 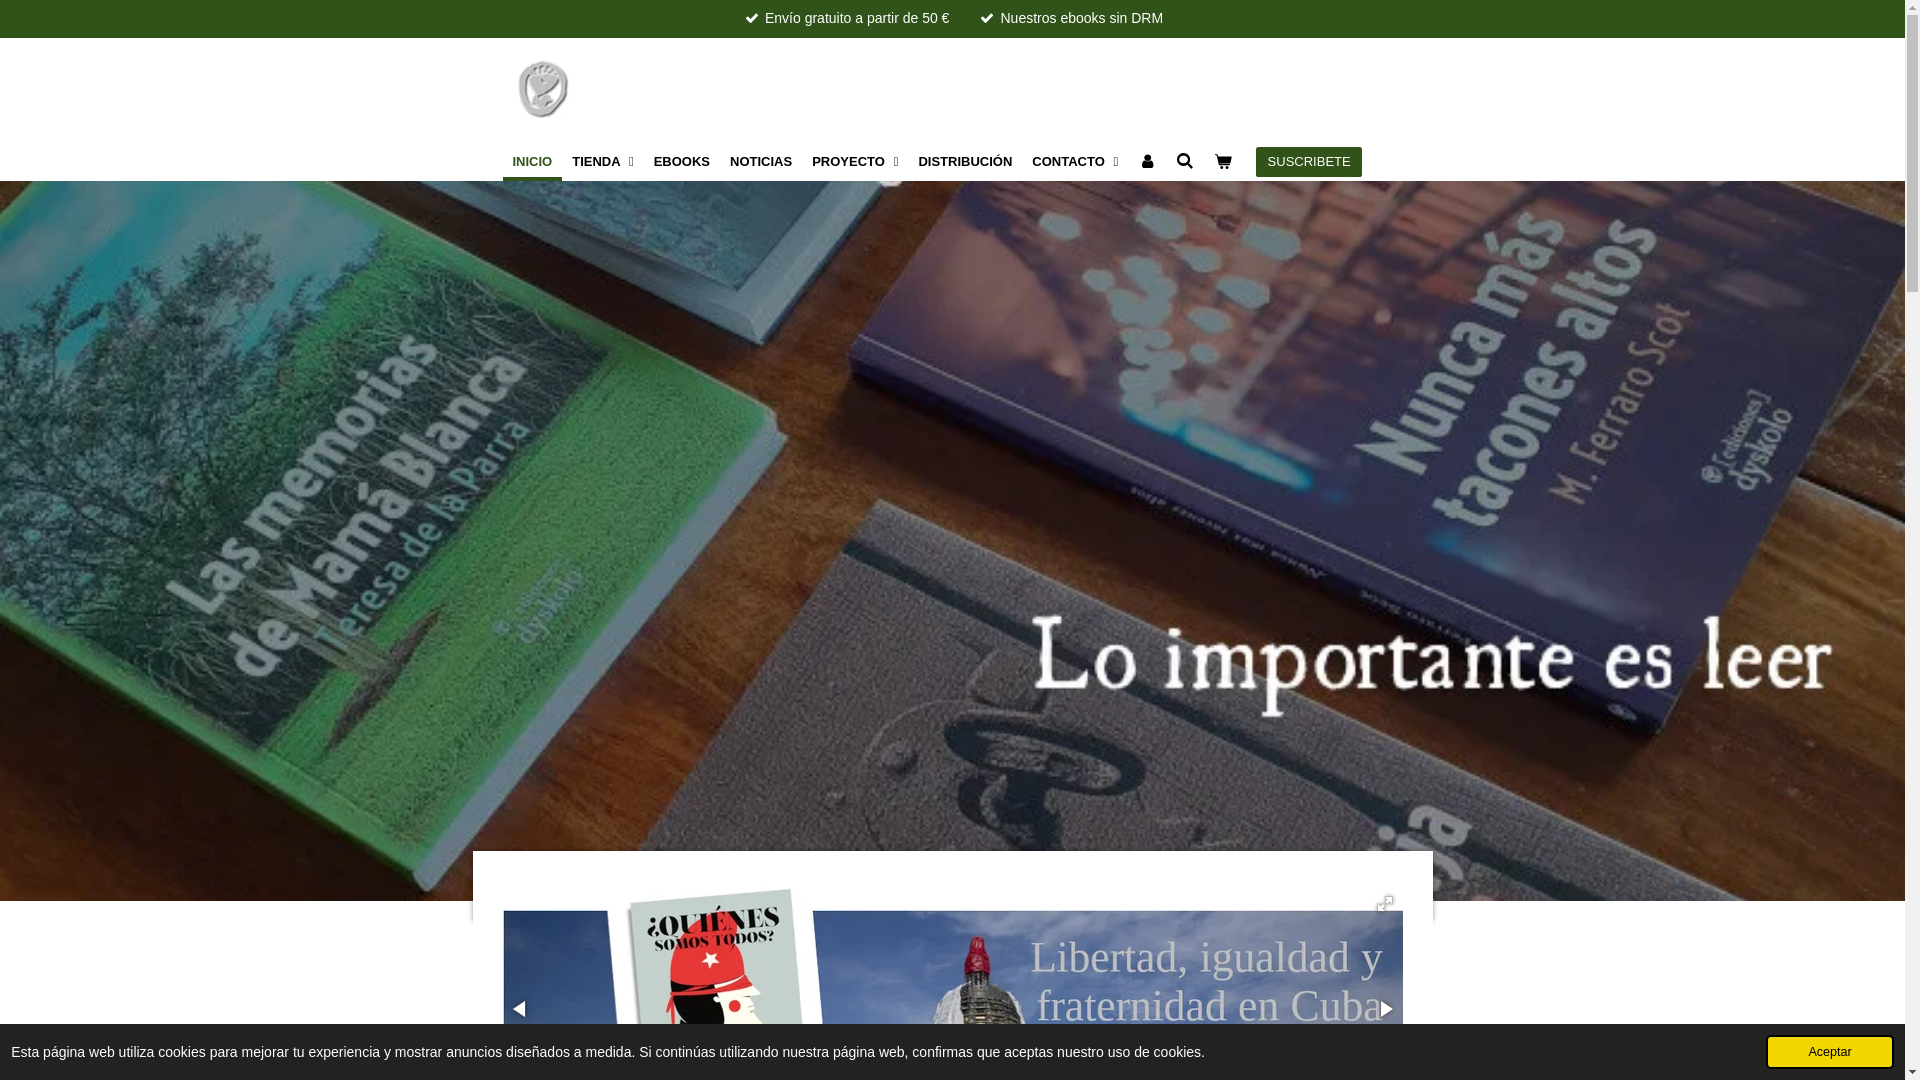 I want to click on TIENDA, so click(x=602, y=162).